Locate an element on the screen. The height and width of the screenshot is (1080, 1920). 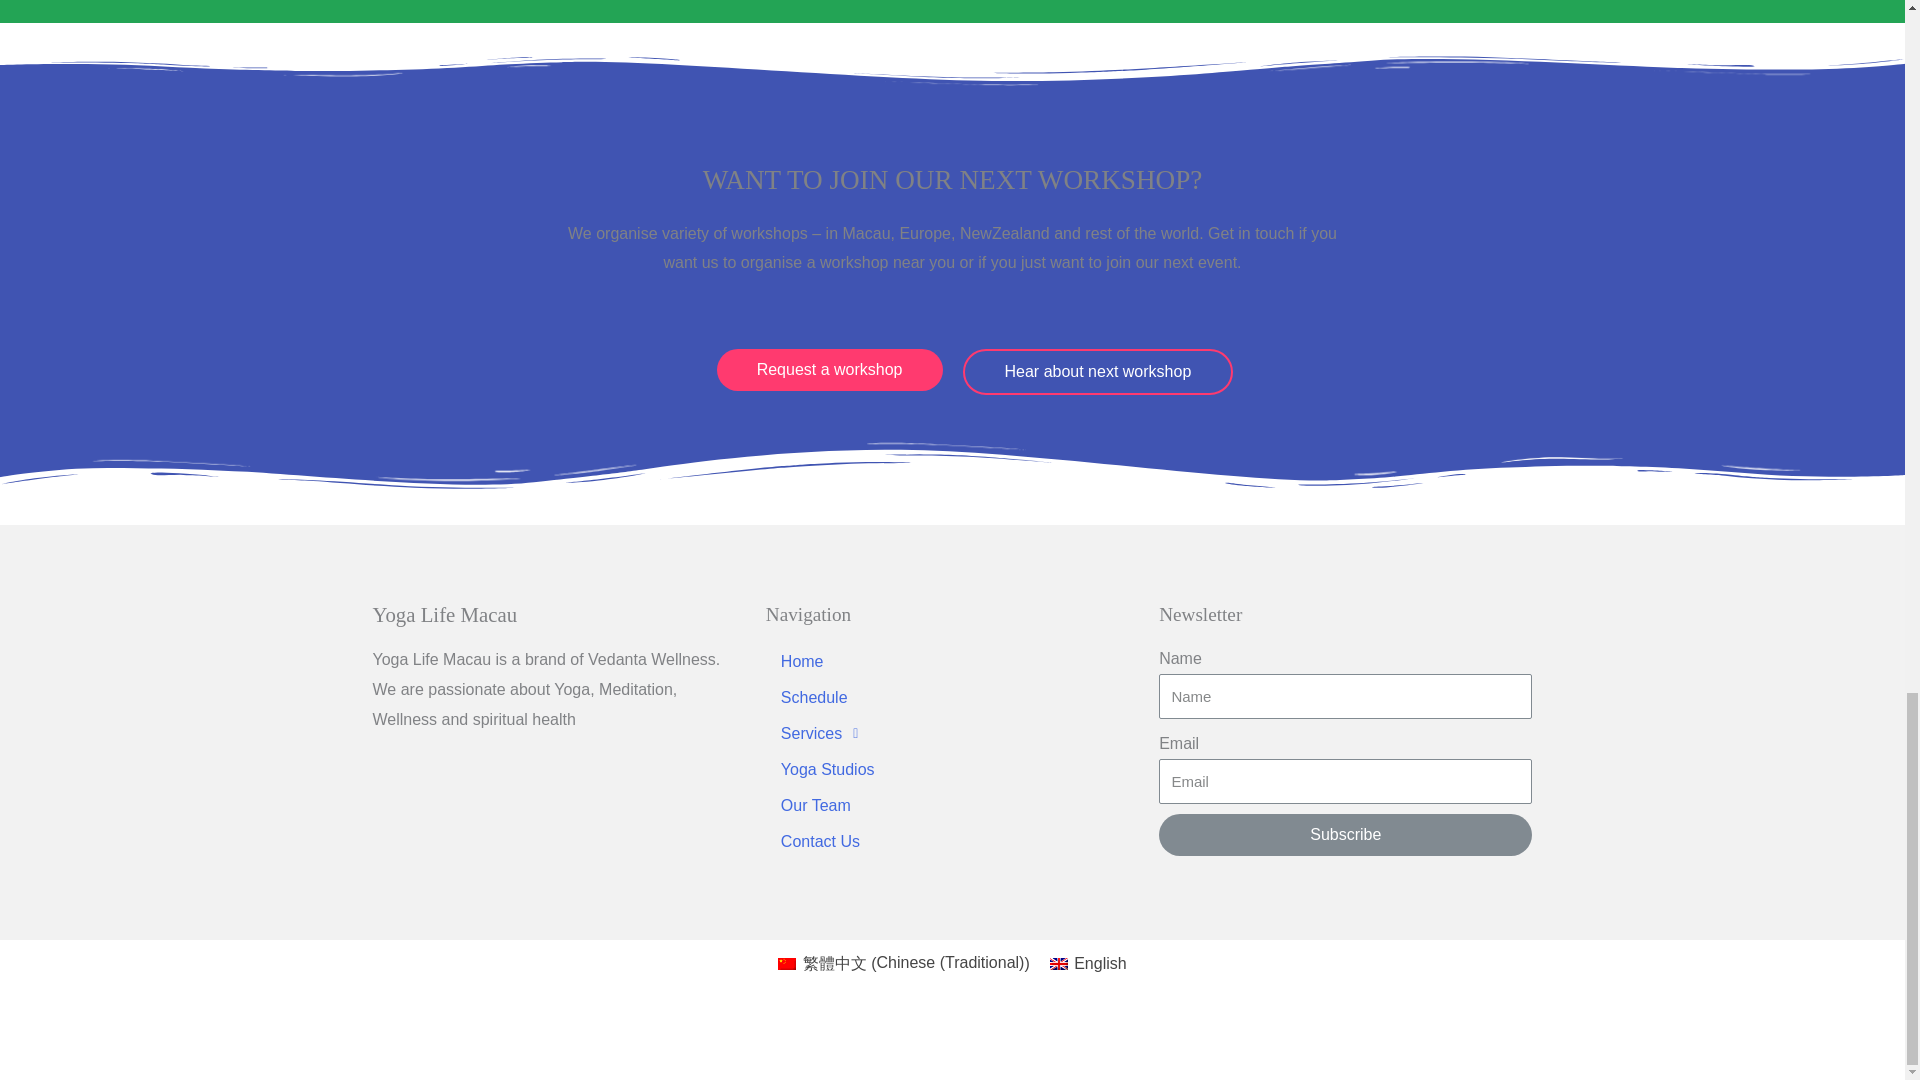
Subscribe is located at coordinates (1346, 835).